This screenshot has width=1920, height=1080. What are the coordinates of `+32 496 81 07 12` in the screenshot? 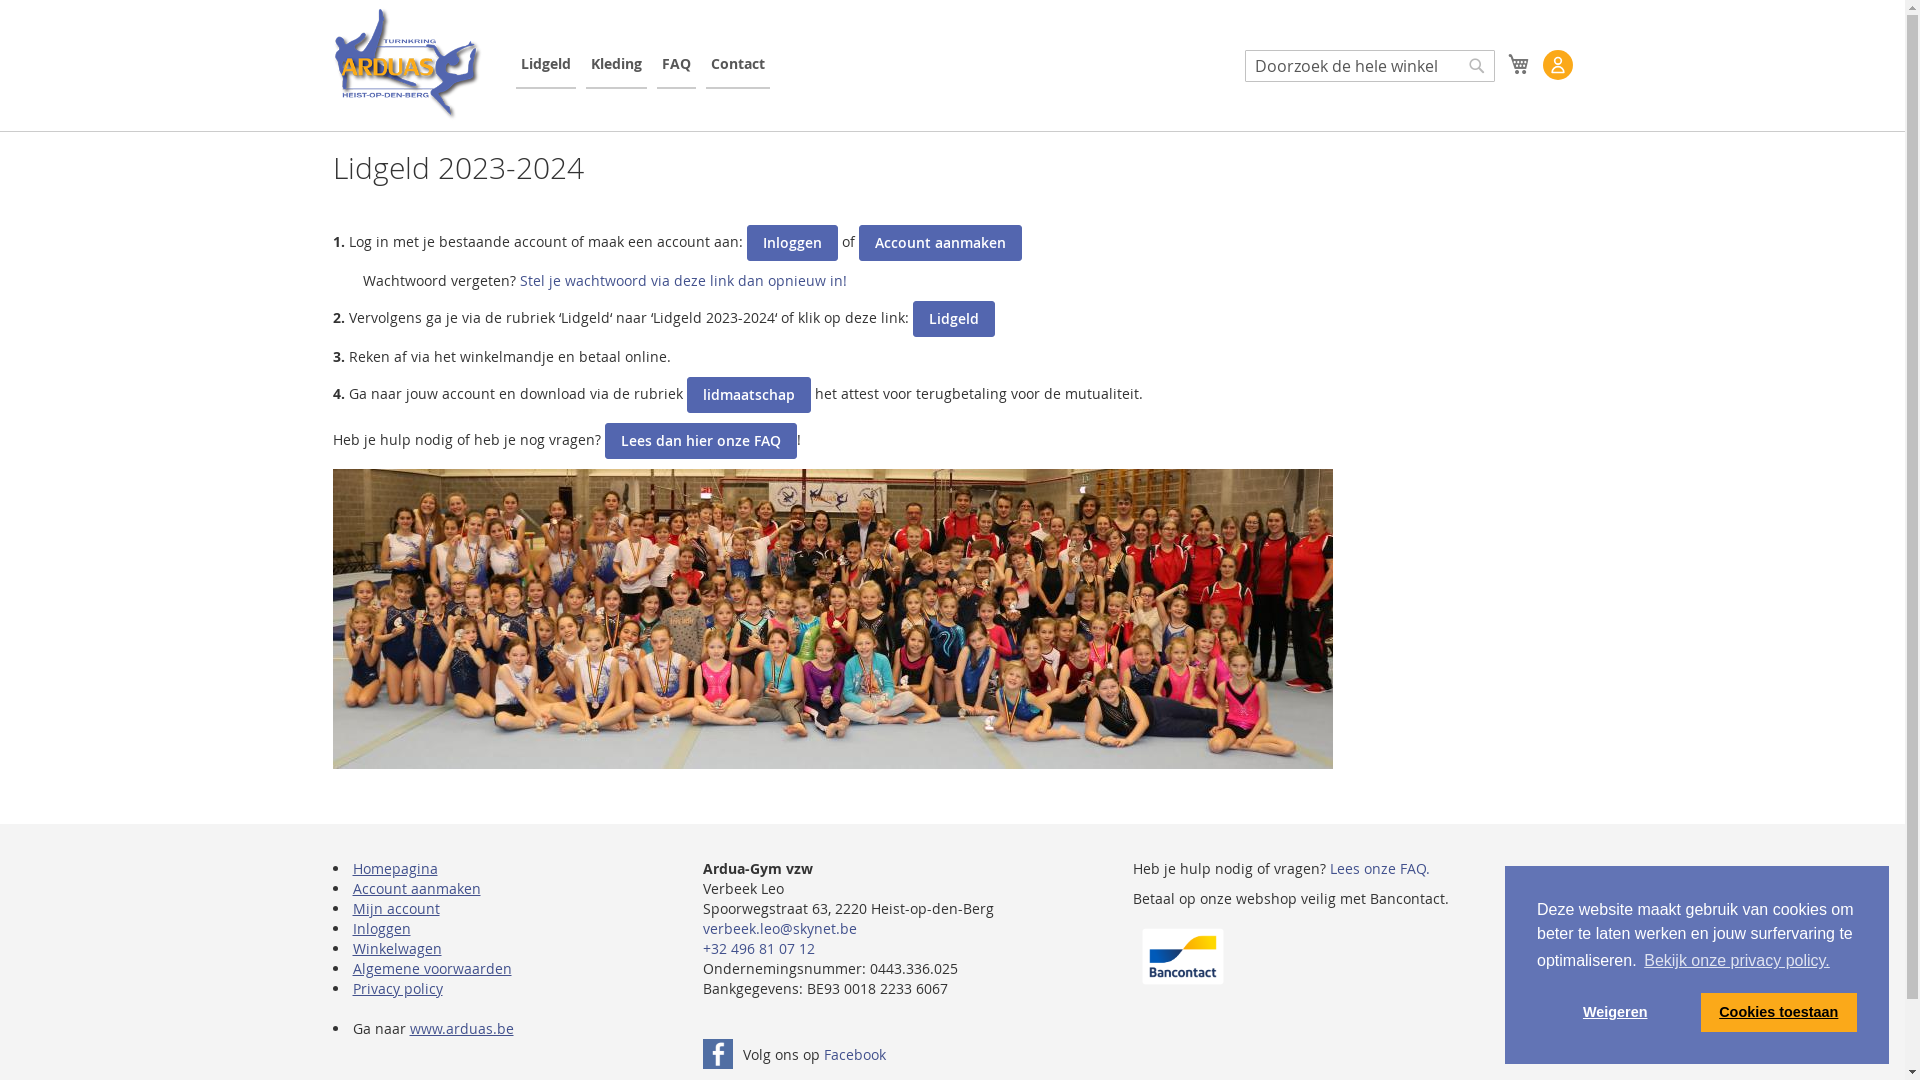 It's located at (759, 948).